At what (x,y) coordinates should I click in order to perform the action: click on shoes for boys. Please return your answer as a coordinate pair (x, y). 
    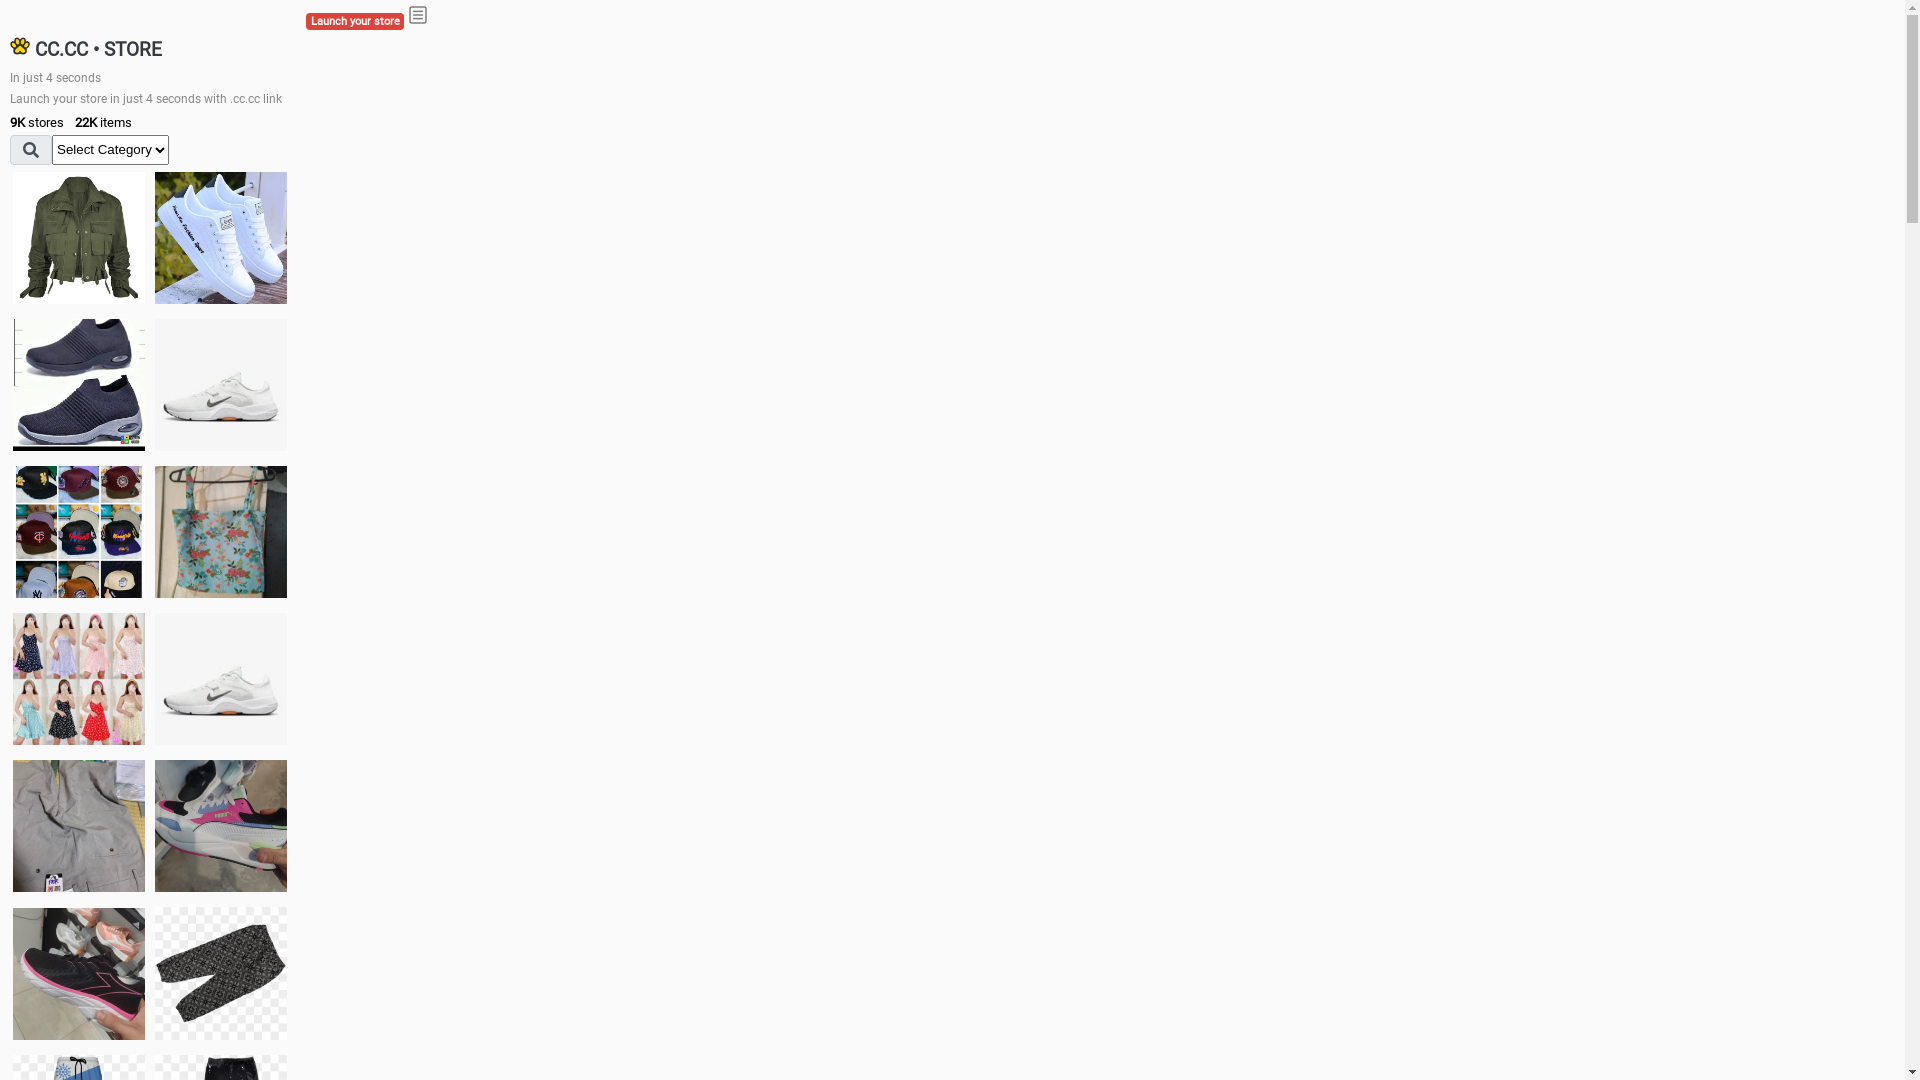
    Looking at the image, I should click on (79, 385).